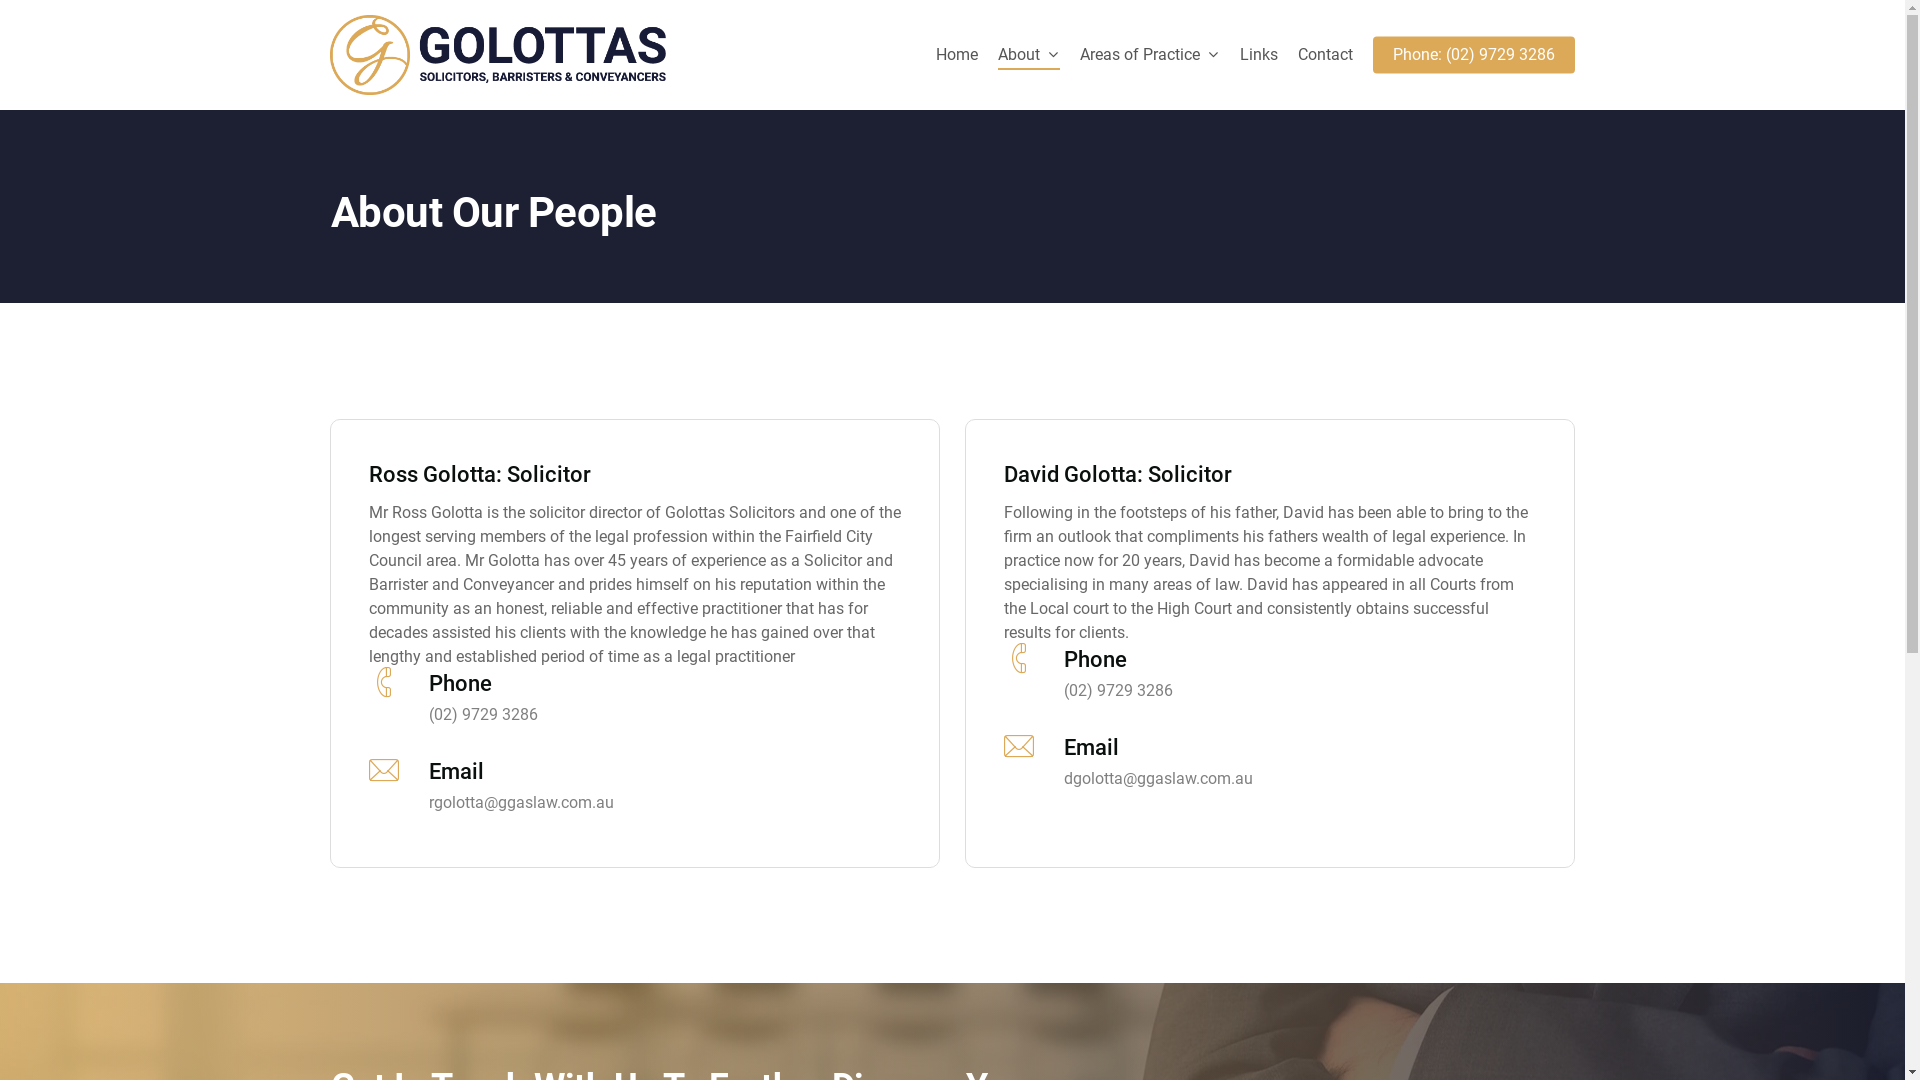 Image resolution: width=1920 pixels, height=1080 pixels. What do you see at coordinates (1326, 55) in the screenshot?
I see `Contact` at bounding box center [1326, 55].